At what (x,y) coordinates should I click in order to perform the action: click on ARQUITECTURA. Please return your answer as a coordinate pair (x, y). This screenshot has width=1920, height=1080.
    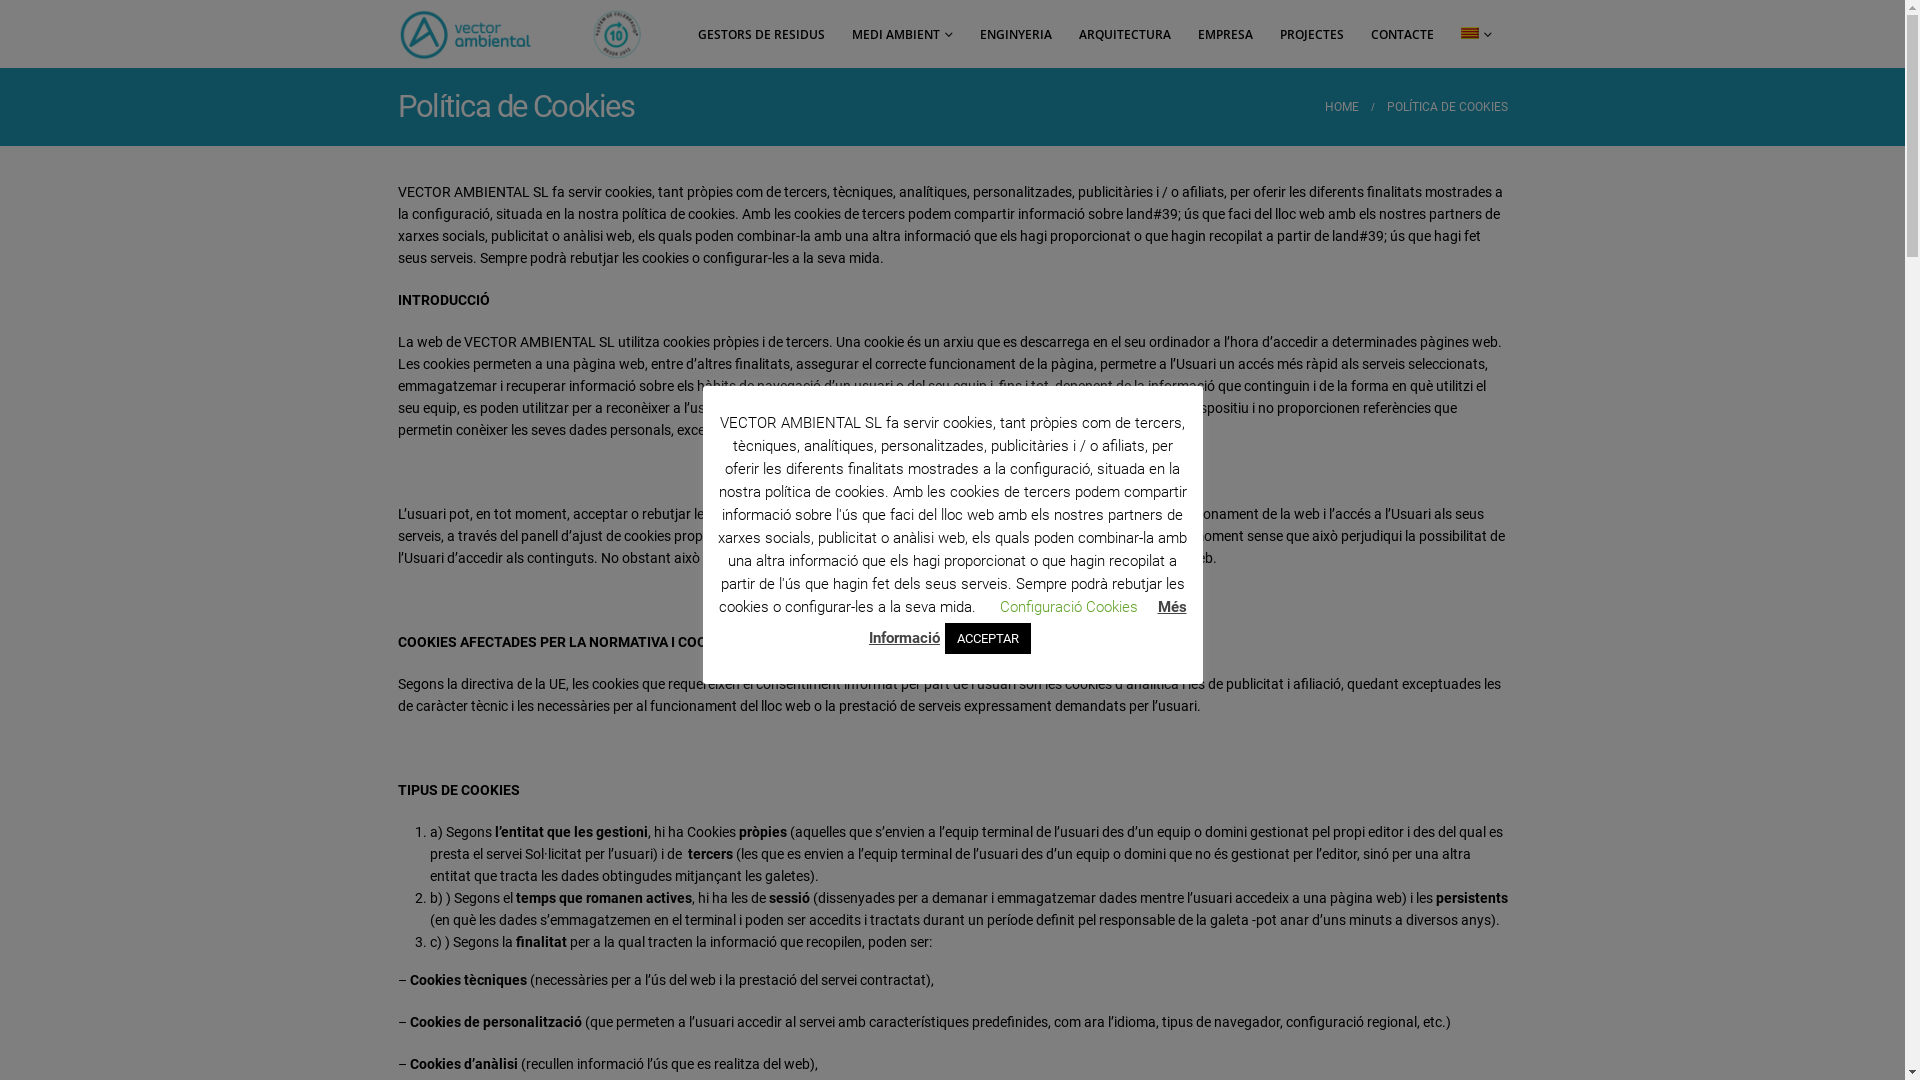
    Looking at the image, I should click on (1125, 34).